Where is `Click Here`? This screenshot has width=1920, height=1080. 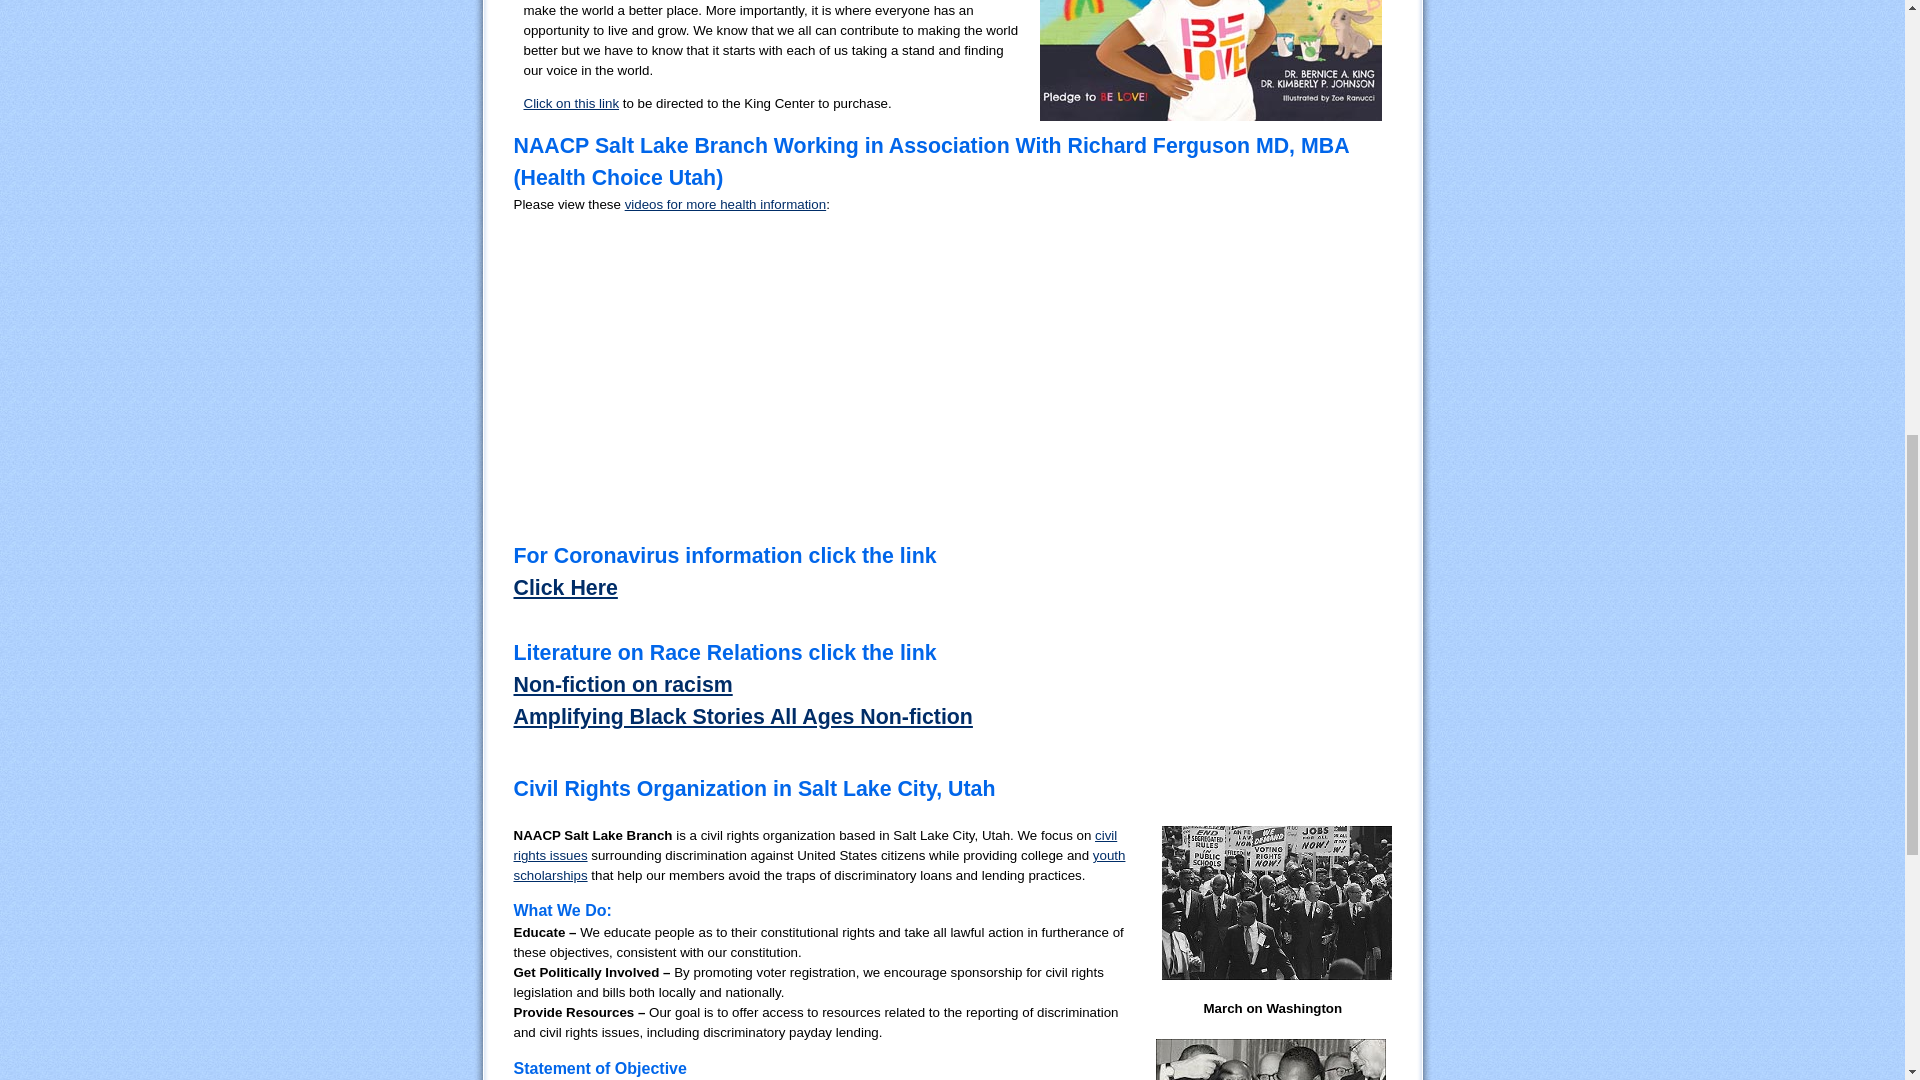 Click Here is located at coordinates (566, 588).